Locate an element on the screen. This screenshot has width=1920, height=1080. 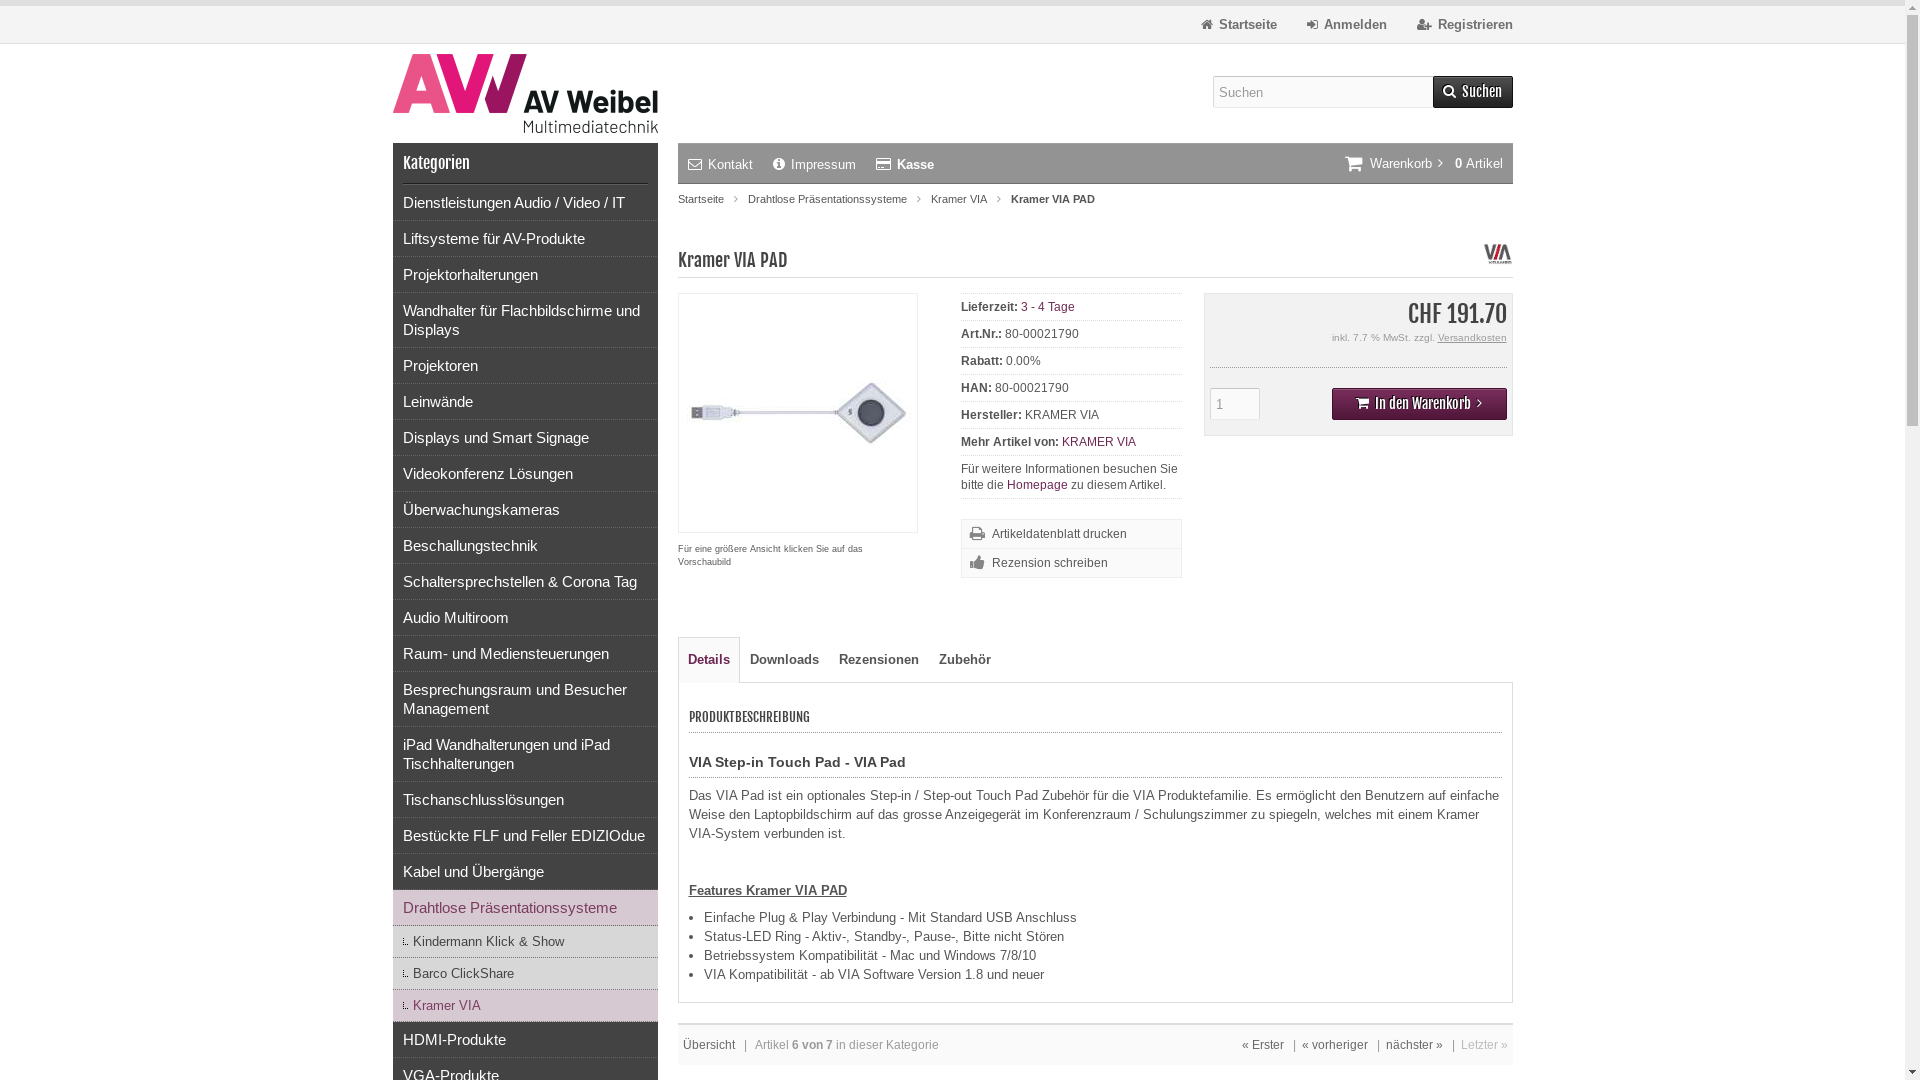
Besprechungsraum und Besucher Management is located at coordinates (524, 700).